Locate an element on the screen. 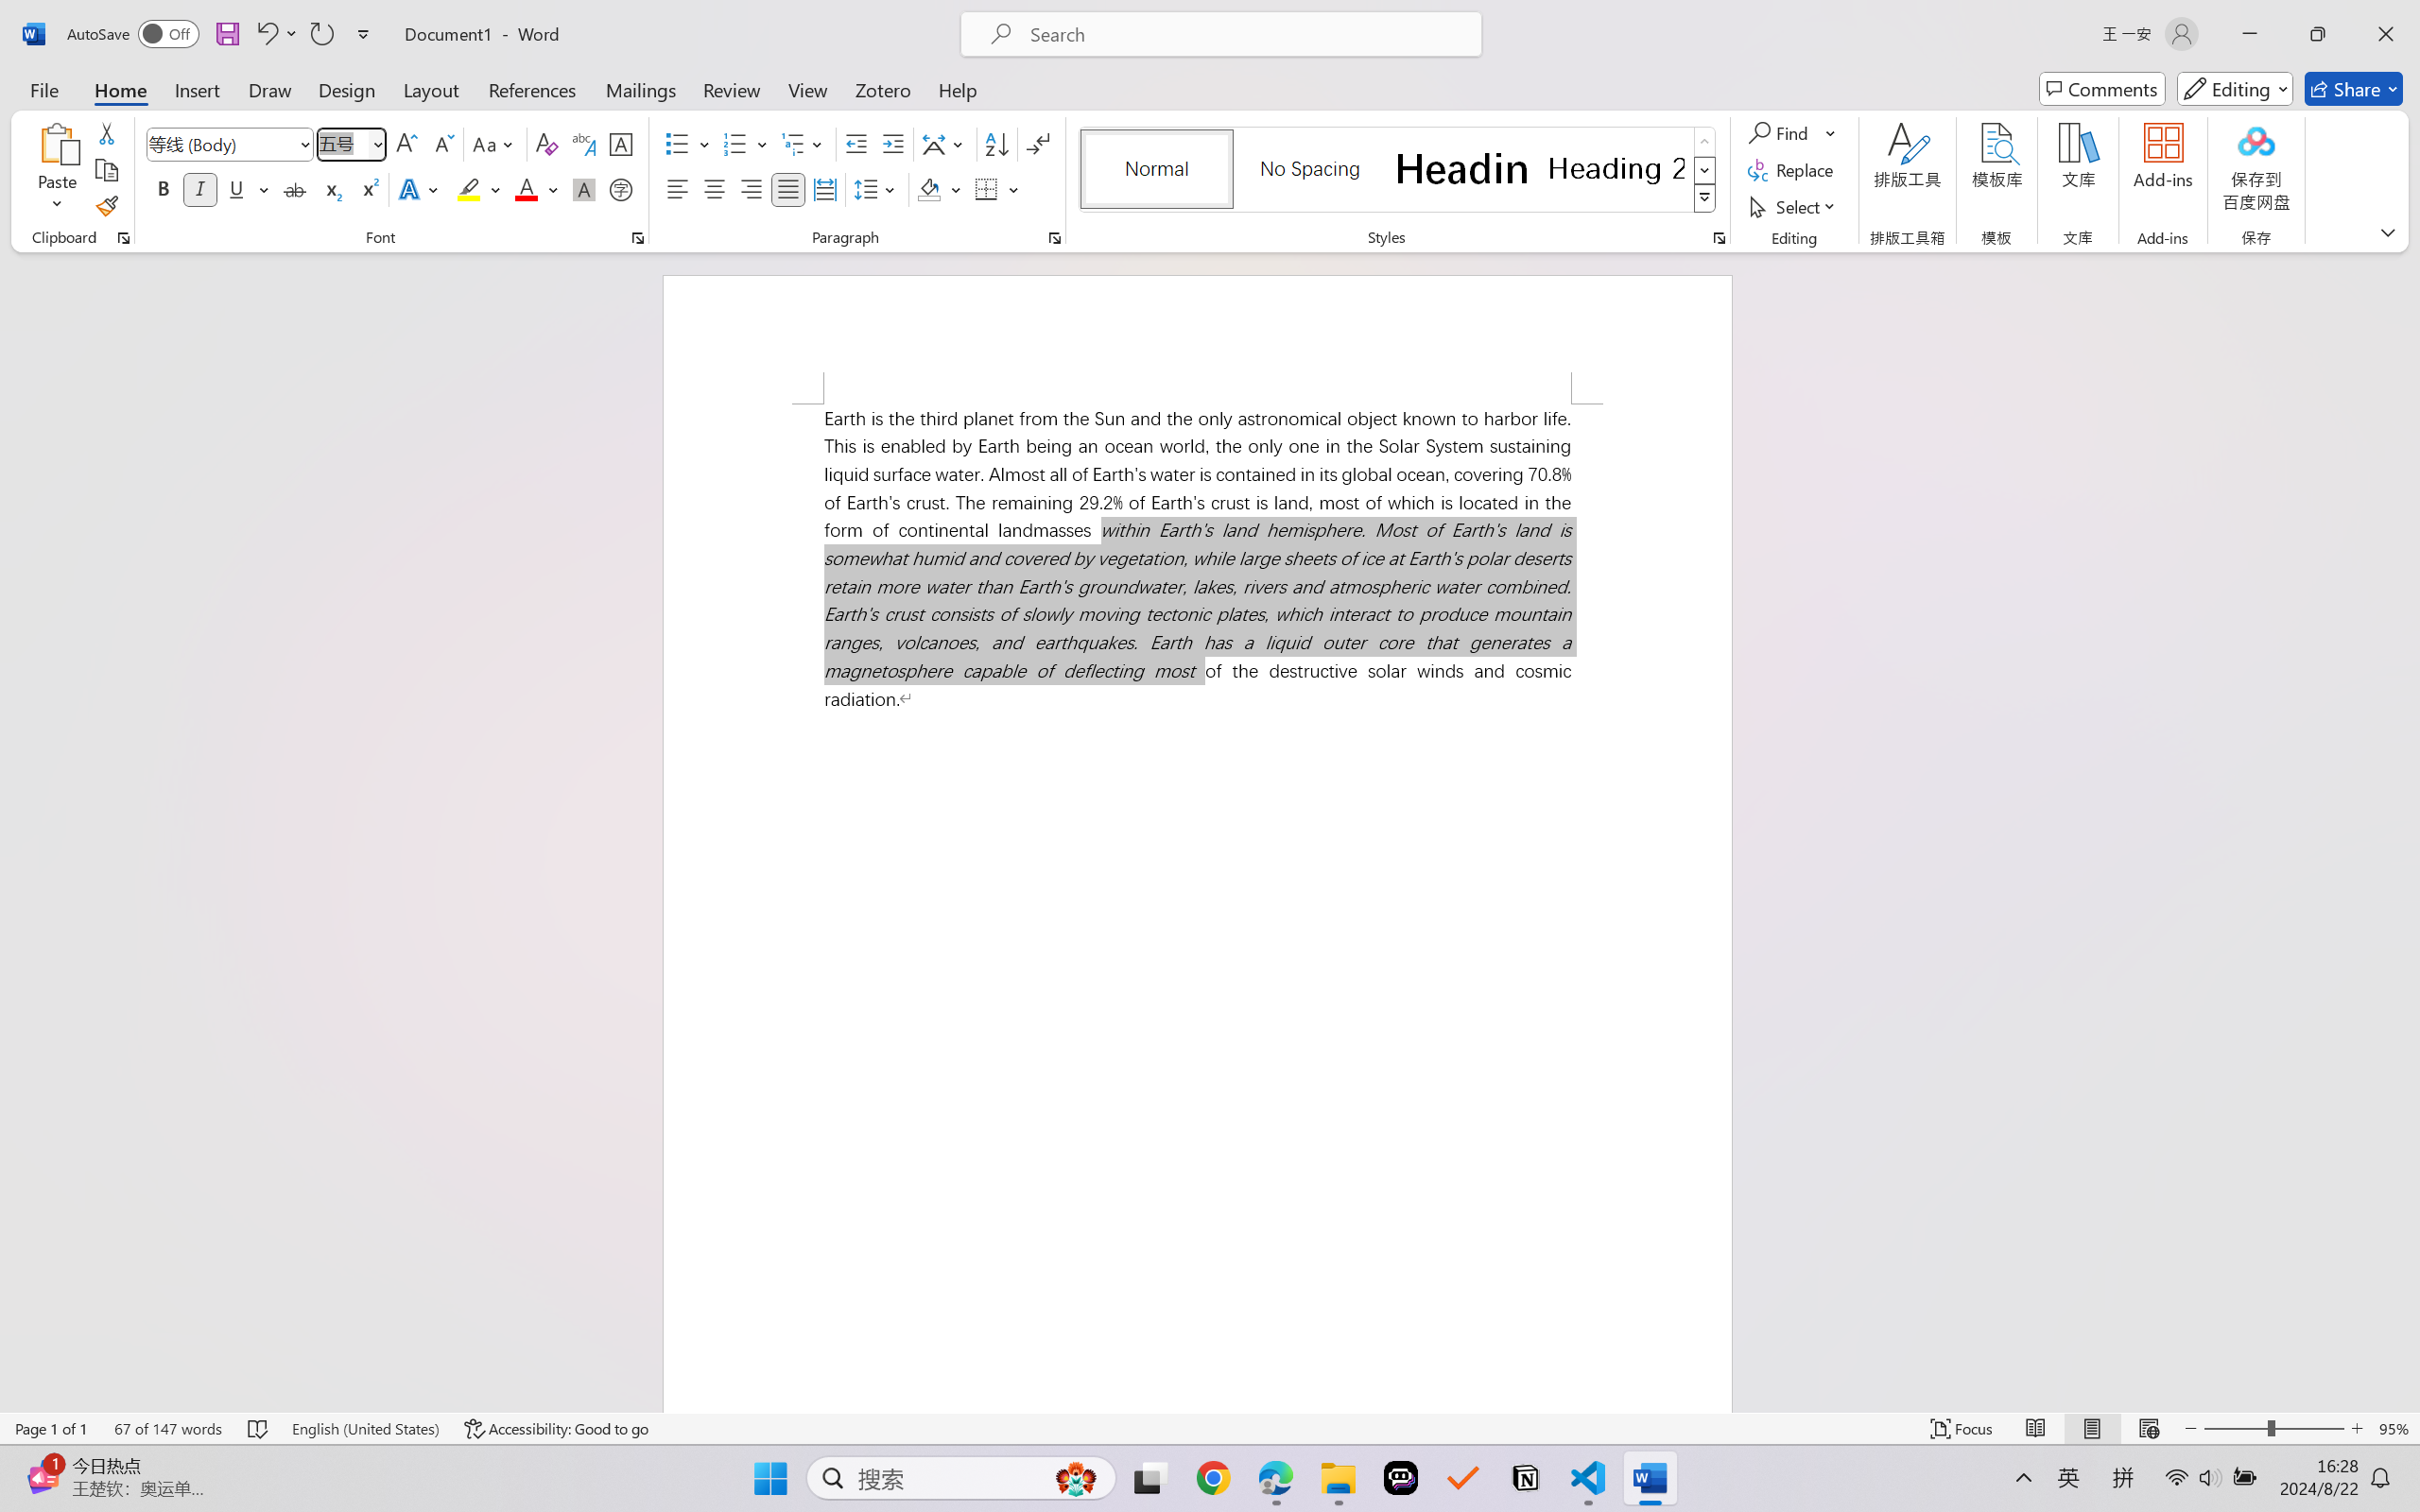 Image resolution: width=2420 pixels, height=1512 pixels. Paragraph... is located at coordinates (1055, 238).